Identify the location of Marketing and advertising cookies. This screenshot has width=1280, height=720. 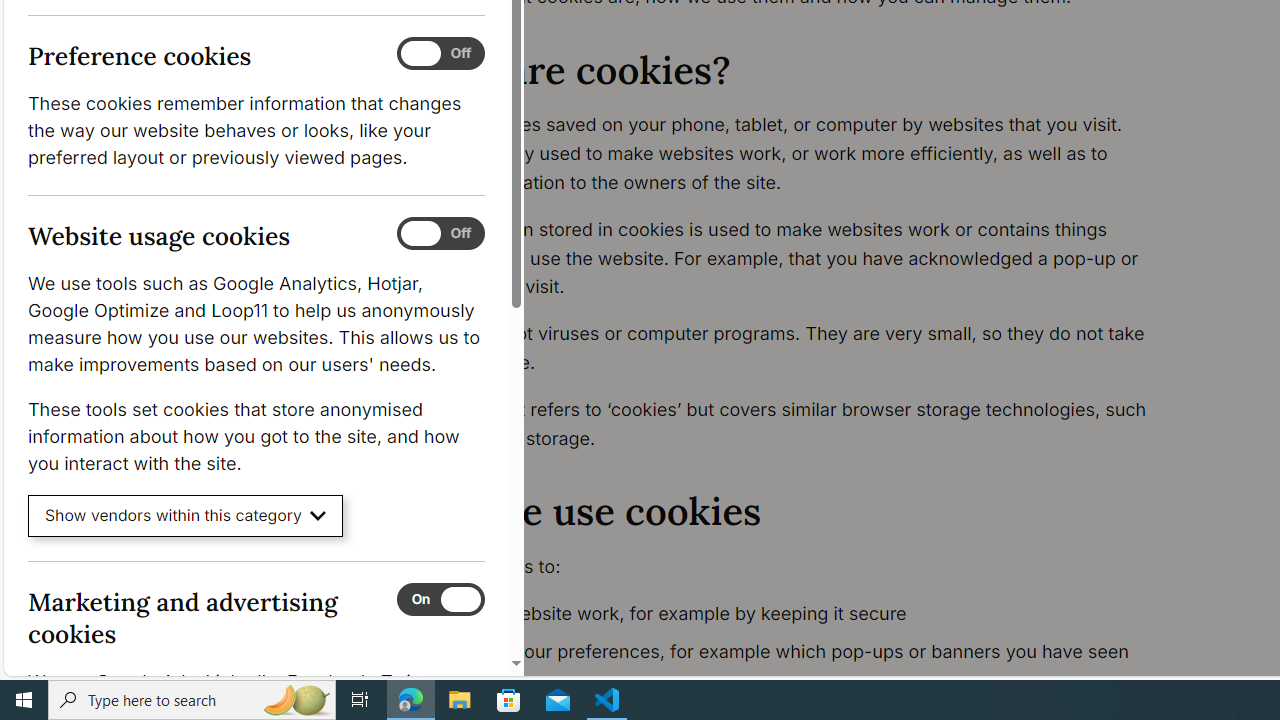
(440, 599).